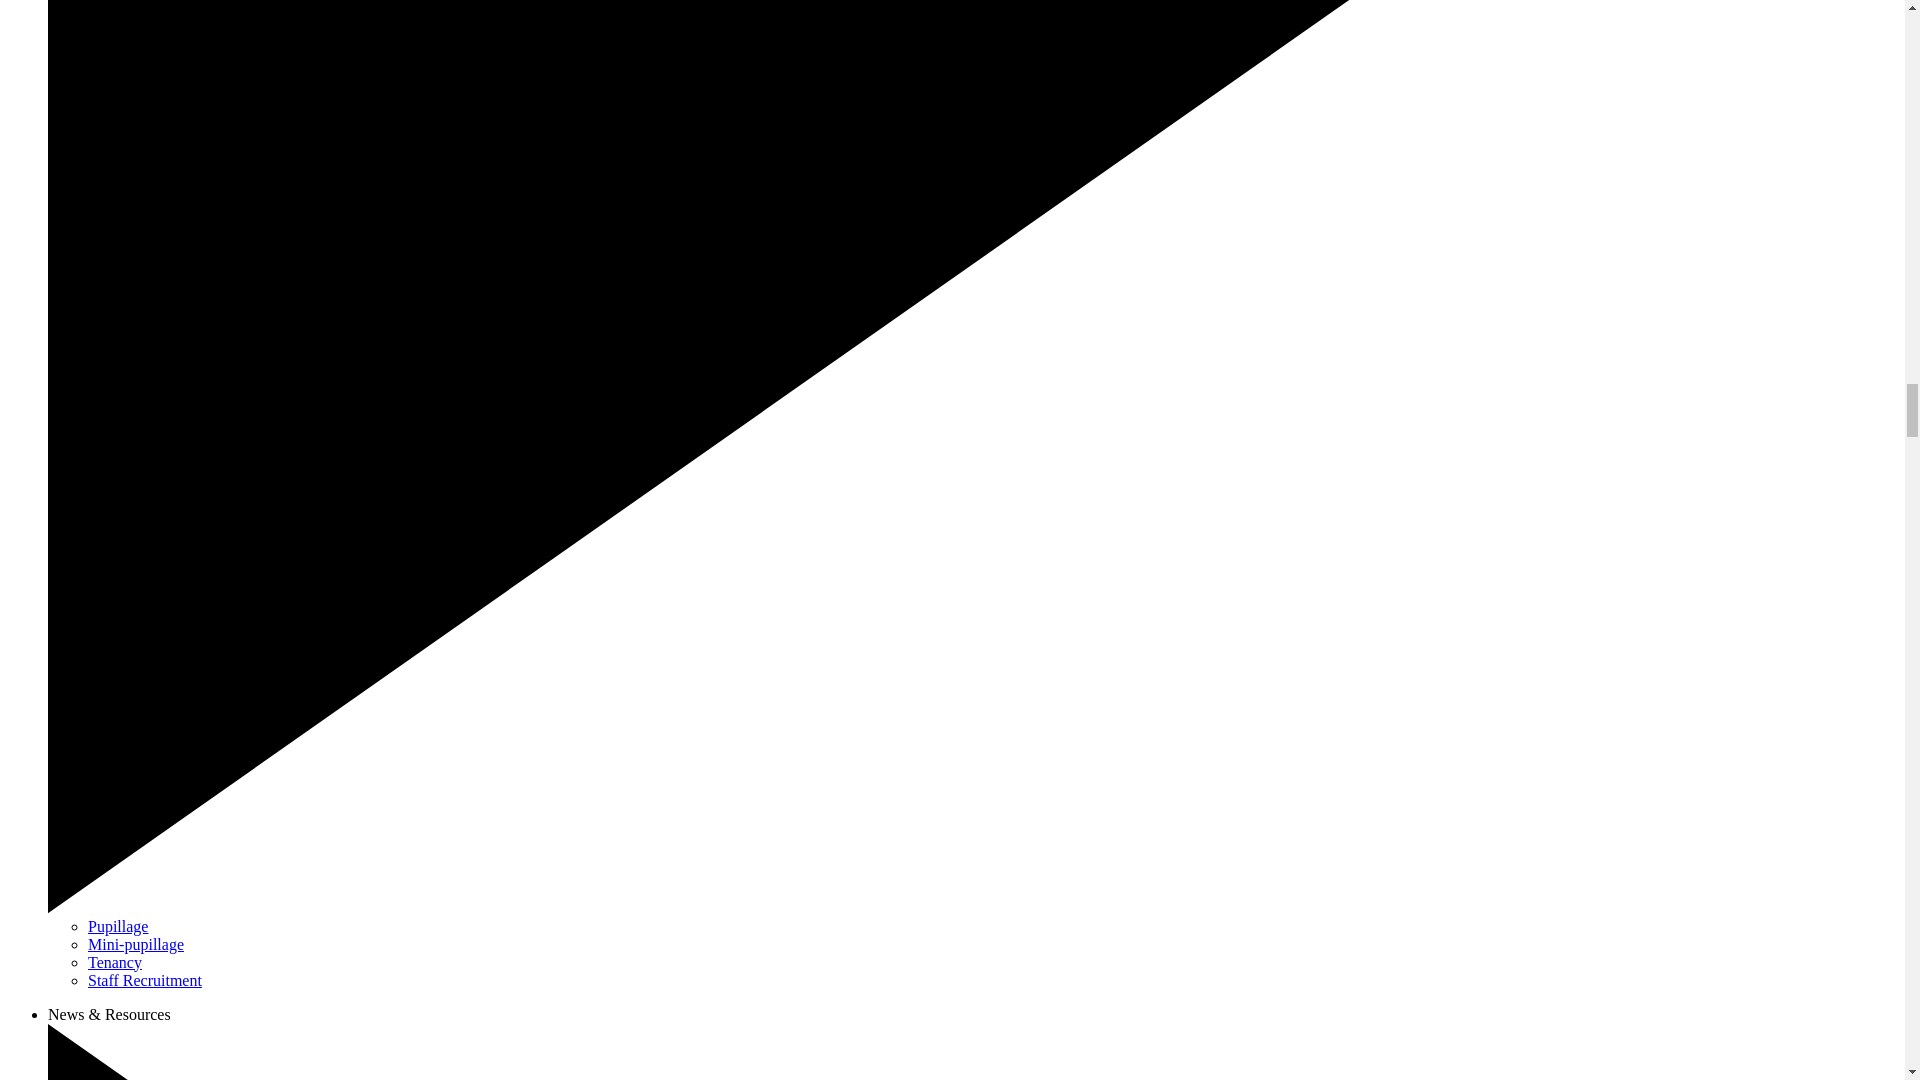 The height and width of the screenshot is (1080, 1920). Describe the element at coordinates (136, 944) in the screenshot. I see `Mini-pupillage` at that location.